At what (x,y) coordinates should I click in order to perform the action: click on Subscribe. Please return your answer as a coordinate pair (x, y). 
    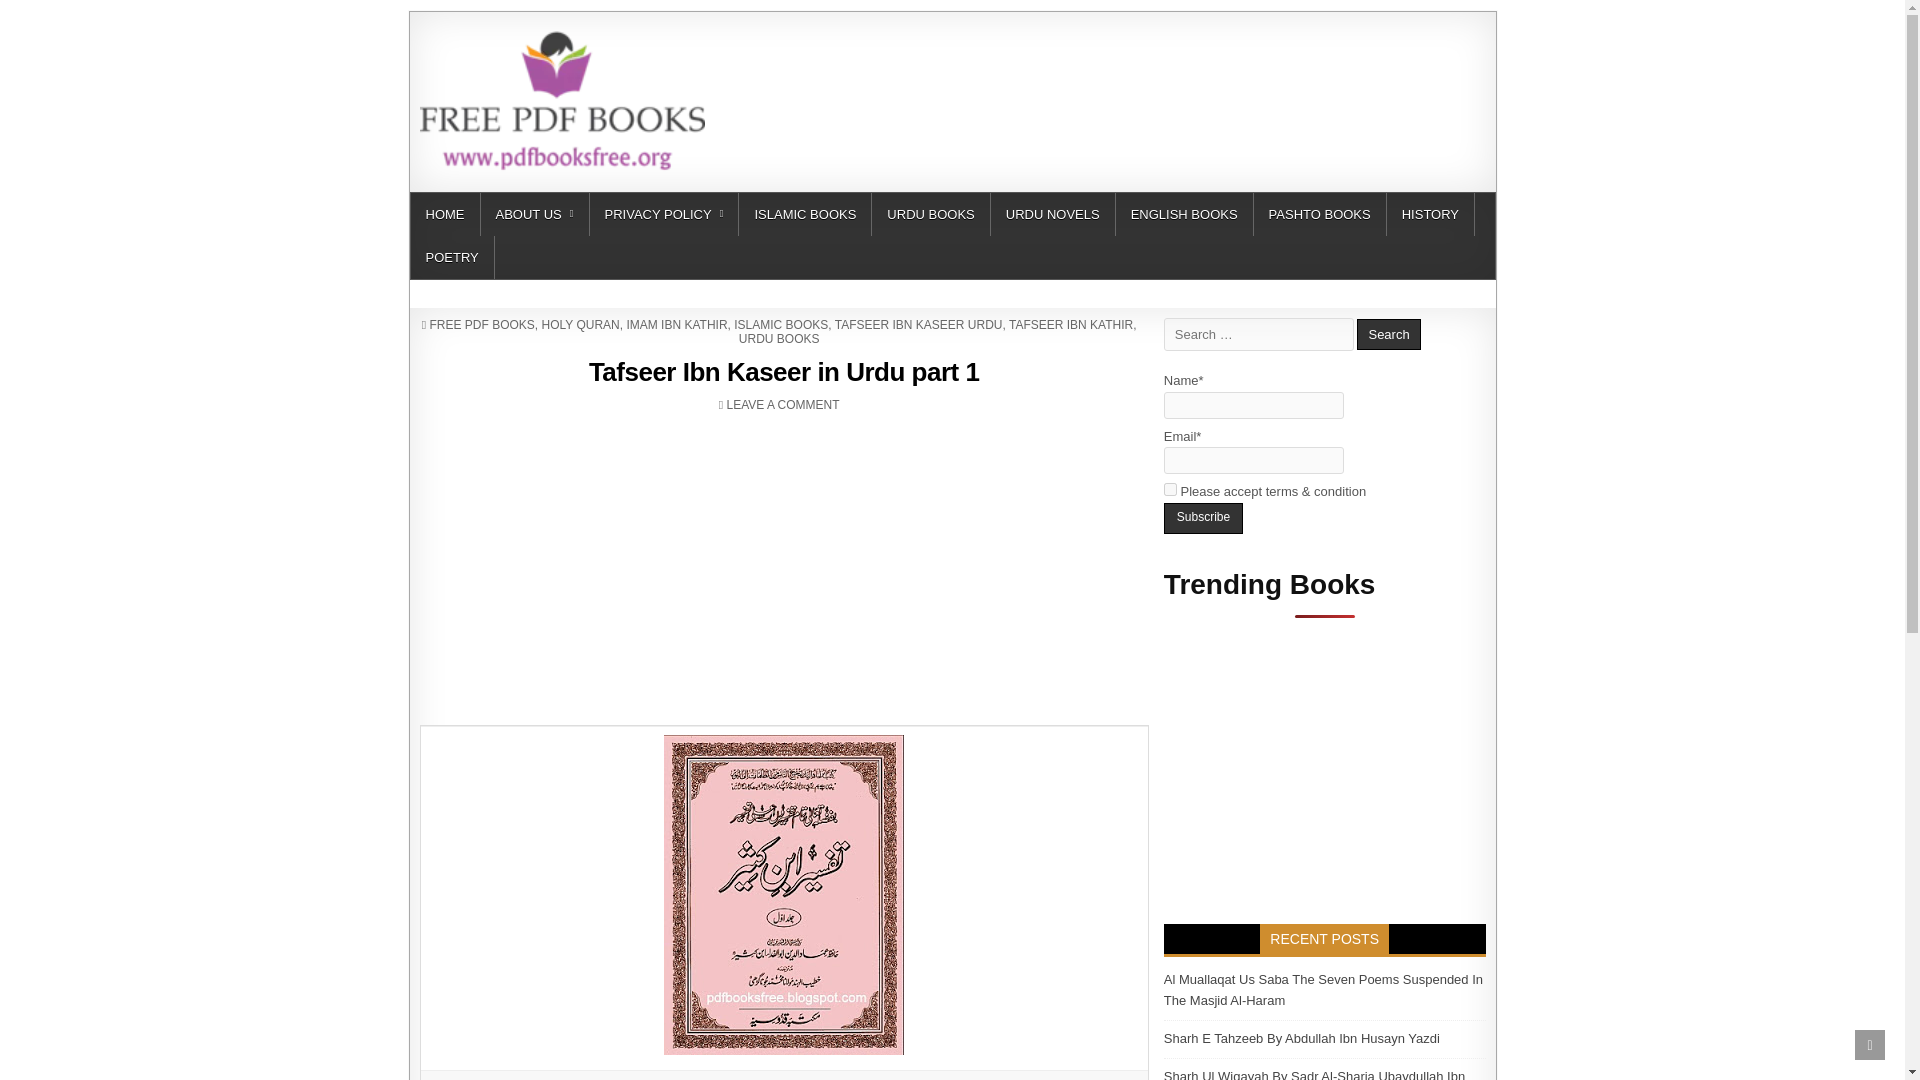
    Looking at the image, I should click on (1202, 518).